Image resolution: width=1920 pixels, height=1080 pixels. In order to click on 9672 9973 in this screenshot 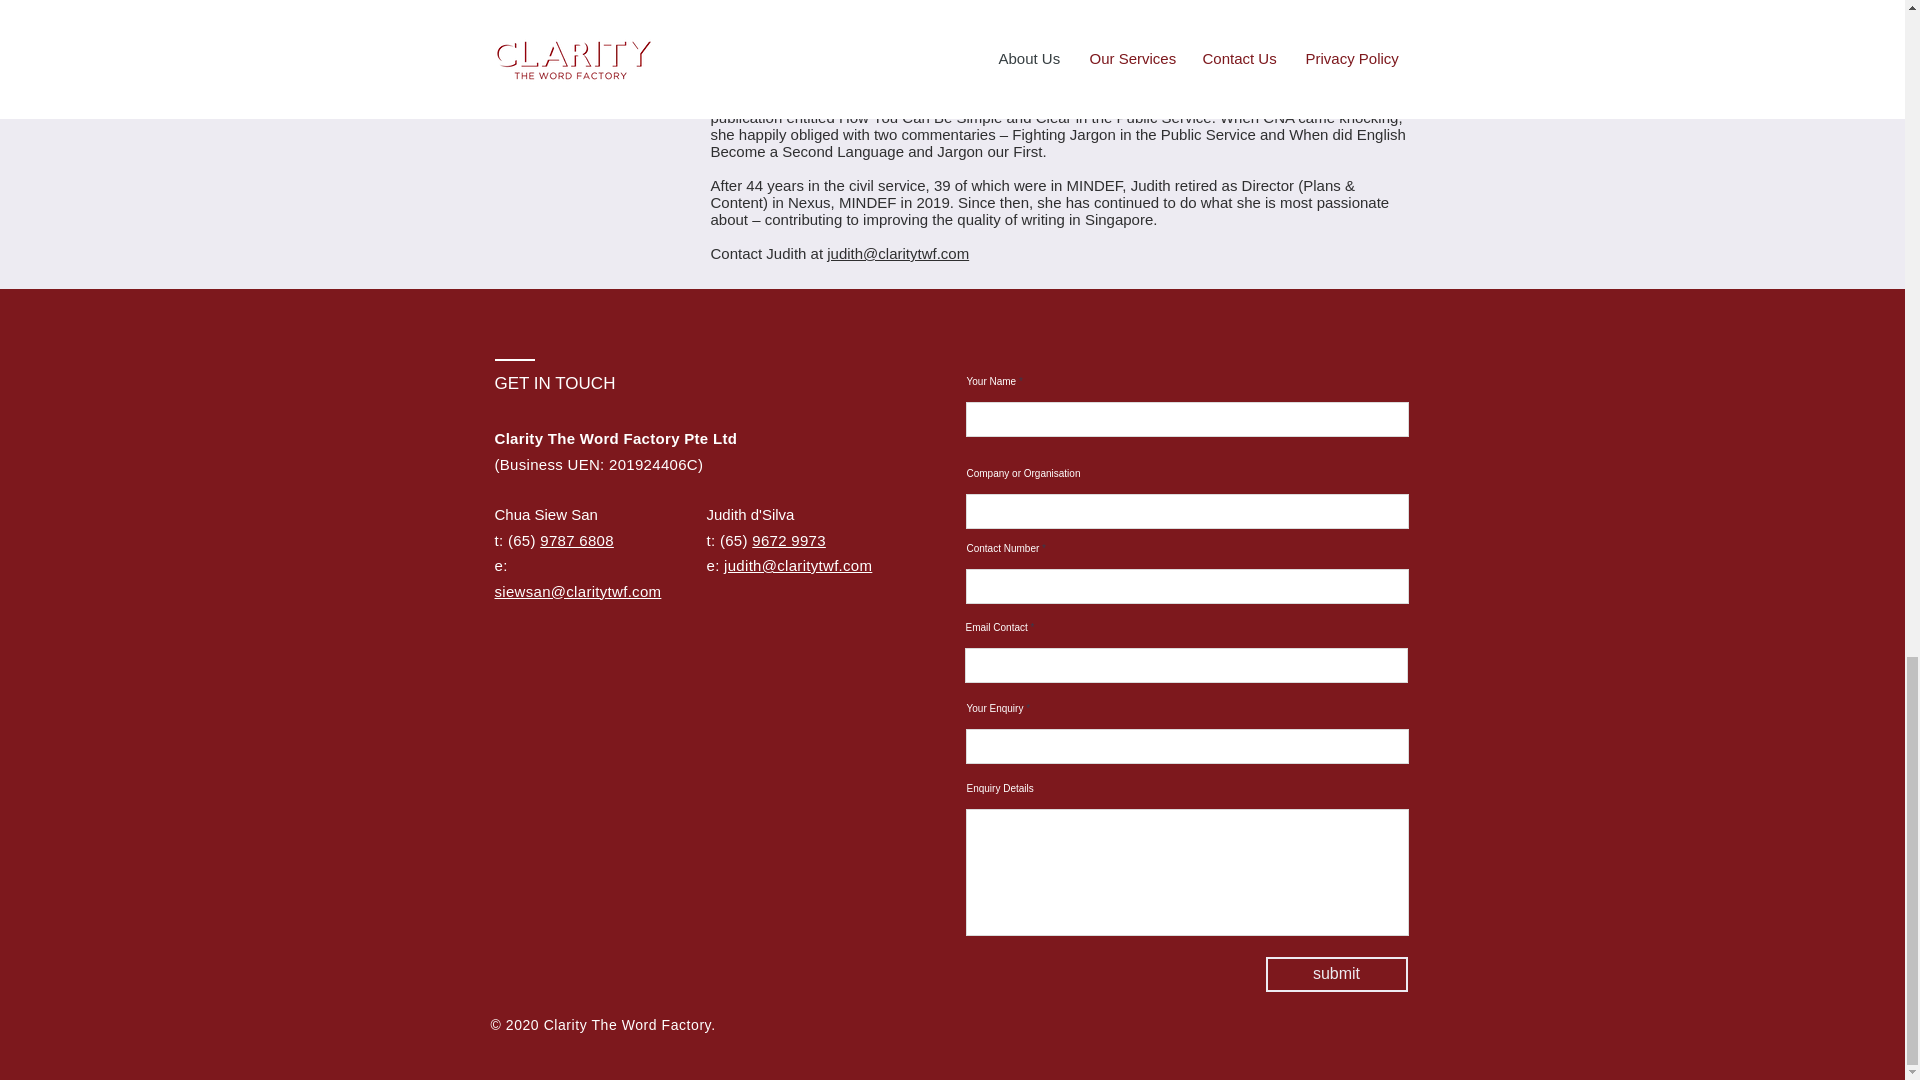, I will do `click(788, 540)`.